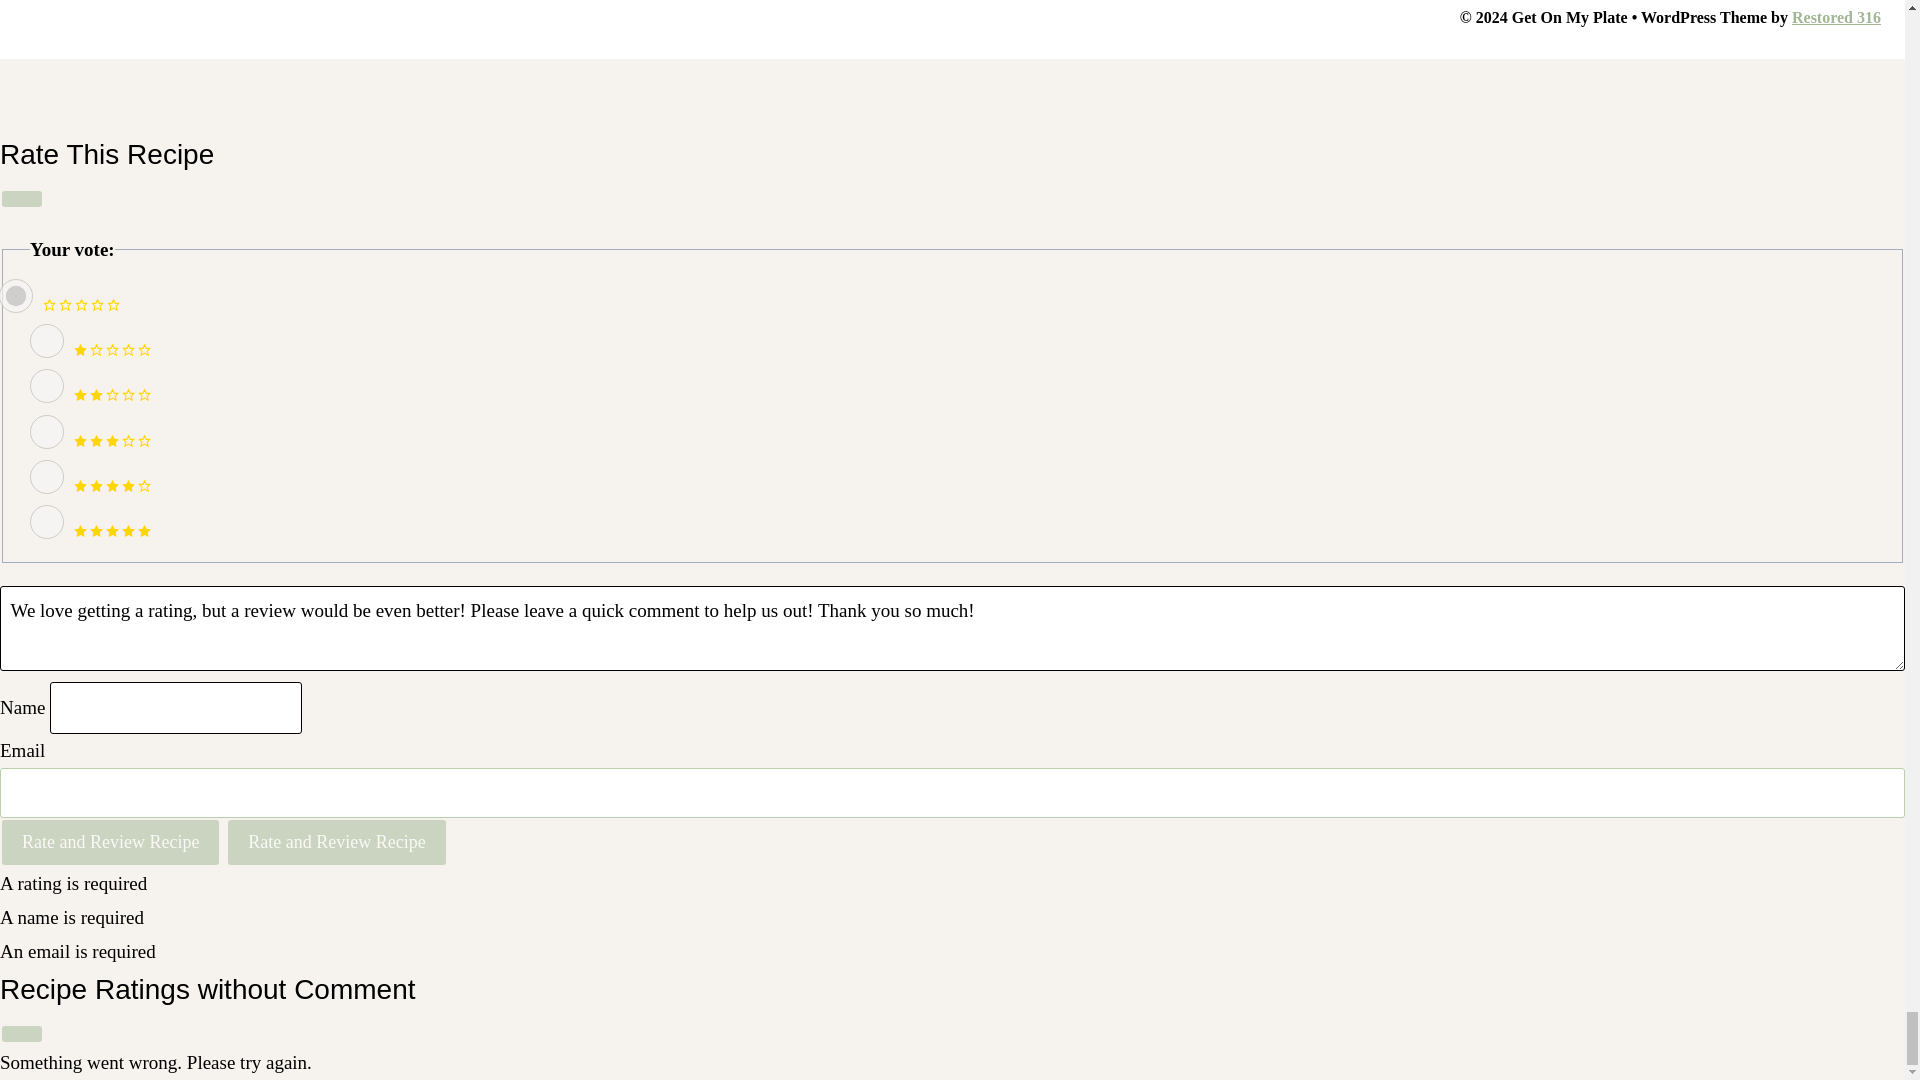 This screenshot has height=1080, width=1920. Describe the element at coordinates (46, 522) in the screenshot. I see `5` at that location.